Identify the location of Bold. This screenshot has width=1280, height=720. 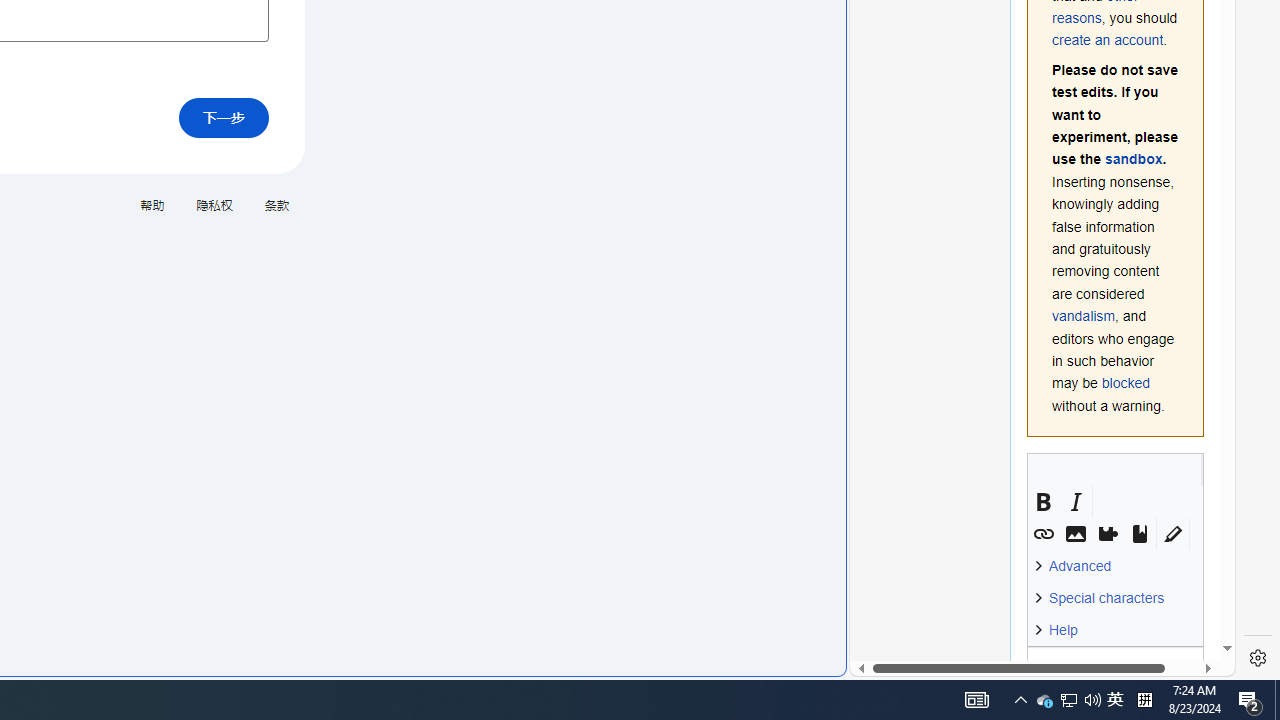
(1043, 502).